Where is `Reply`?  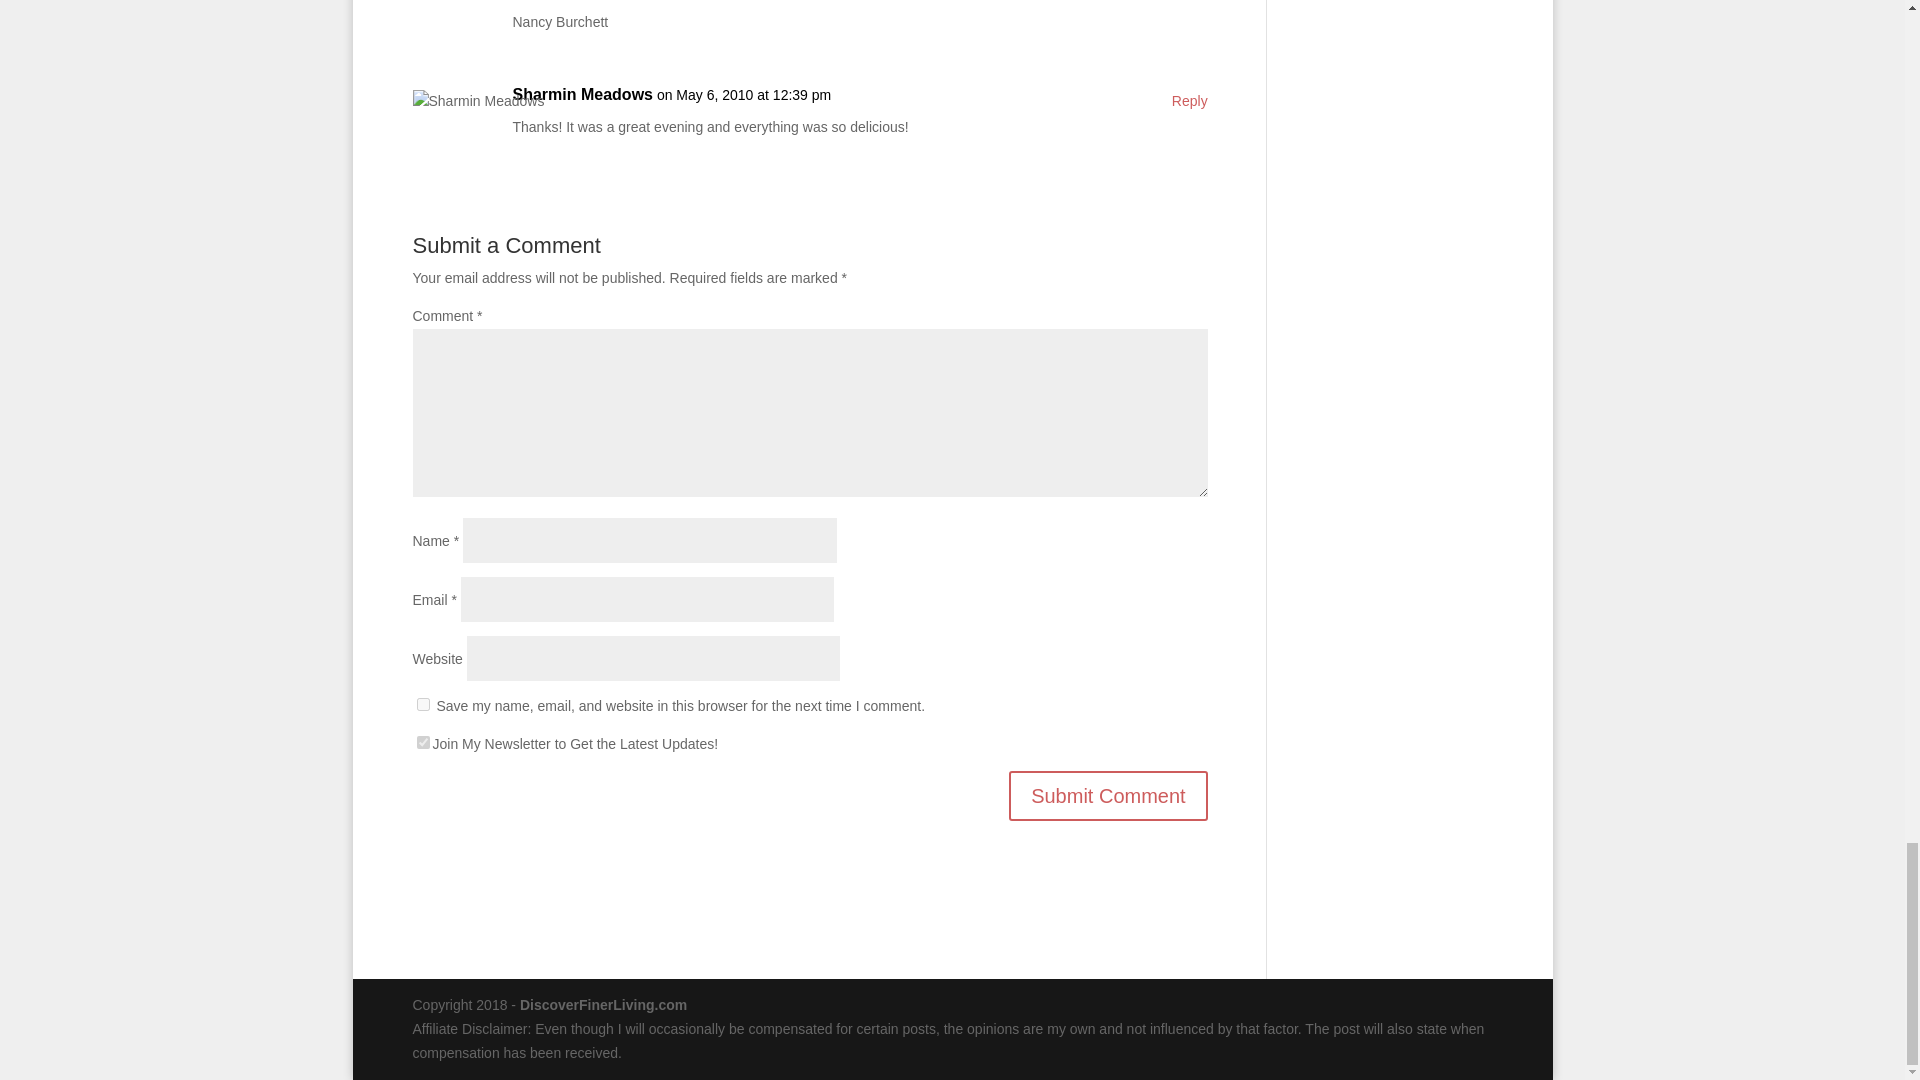
Reply is located at coordinates (1189, 102).